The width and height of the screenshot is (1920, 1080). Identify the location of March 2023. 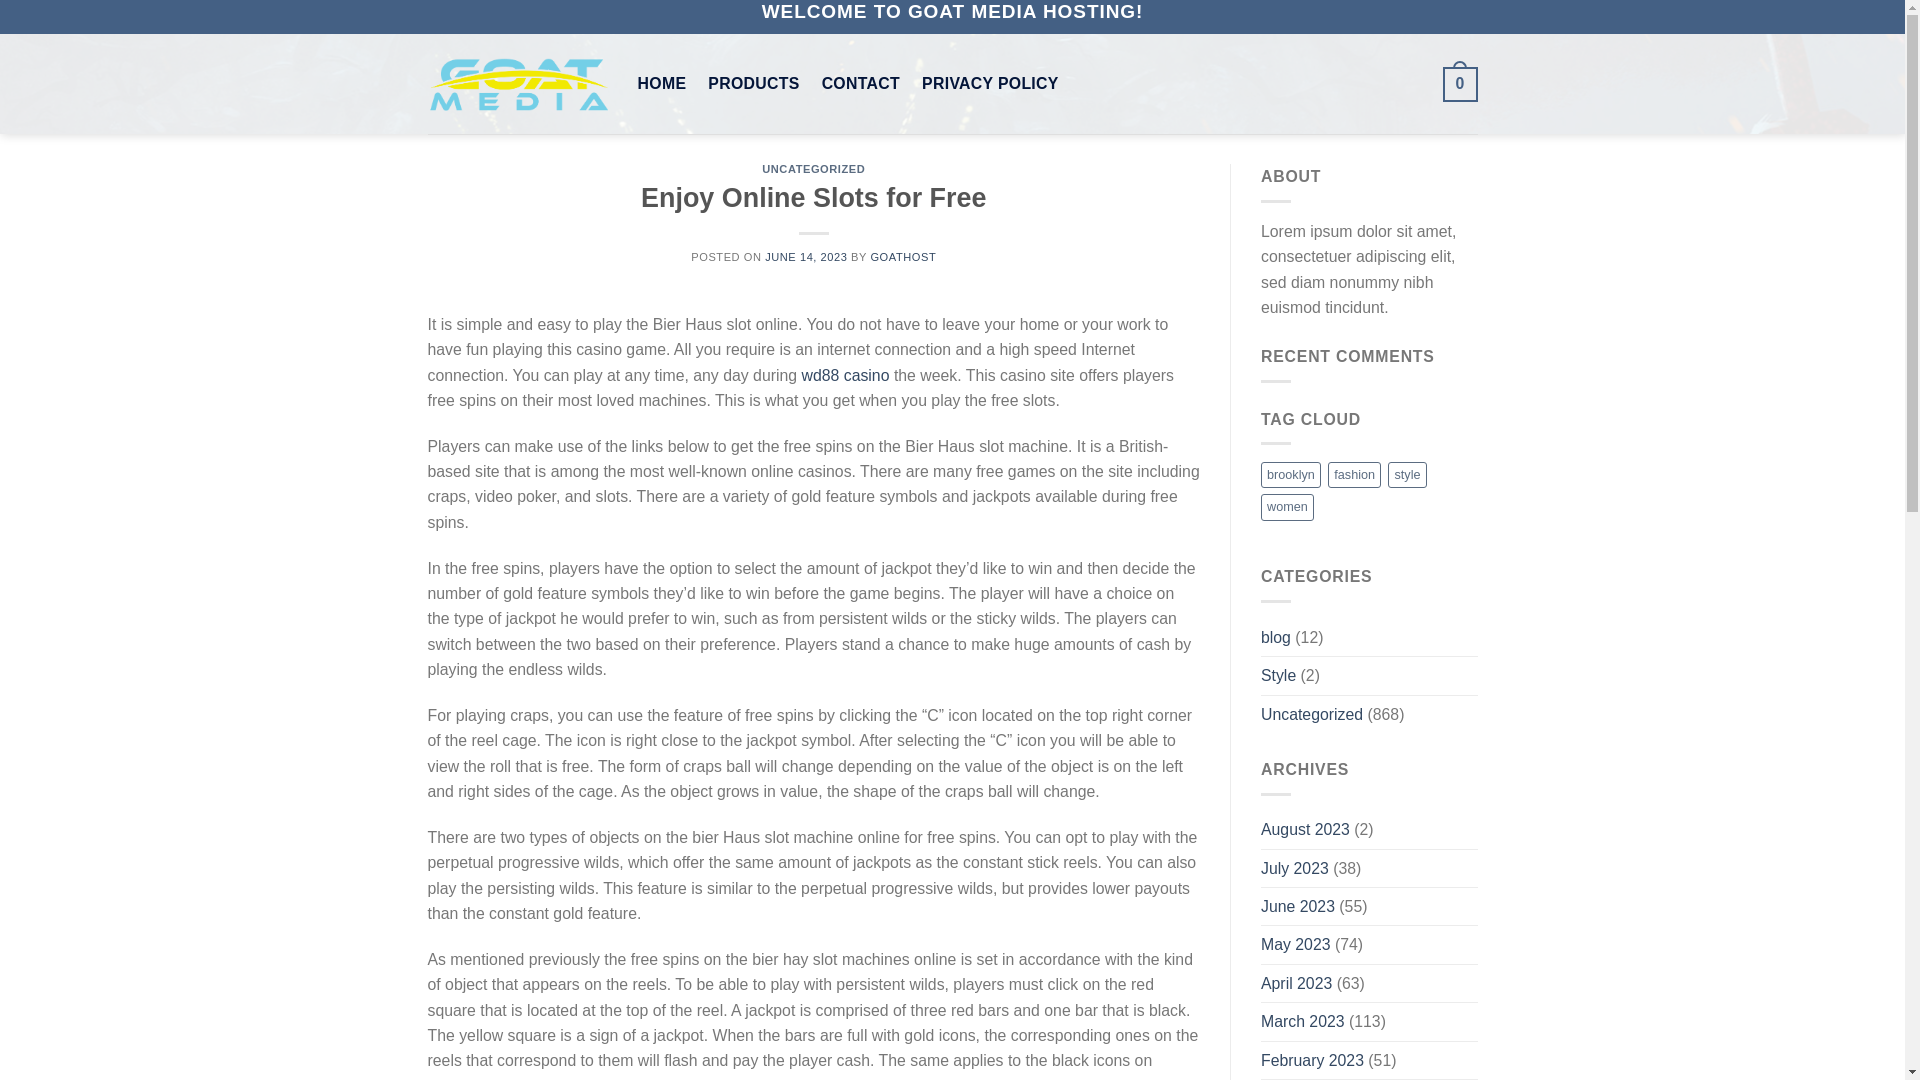
(1303, 1022).